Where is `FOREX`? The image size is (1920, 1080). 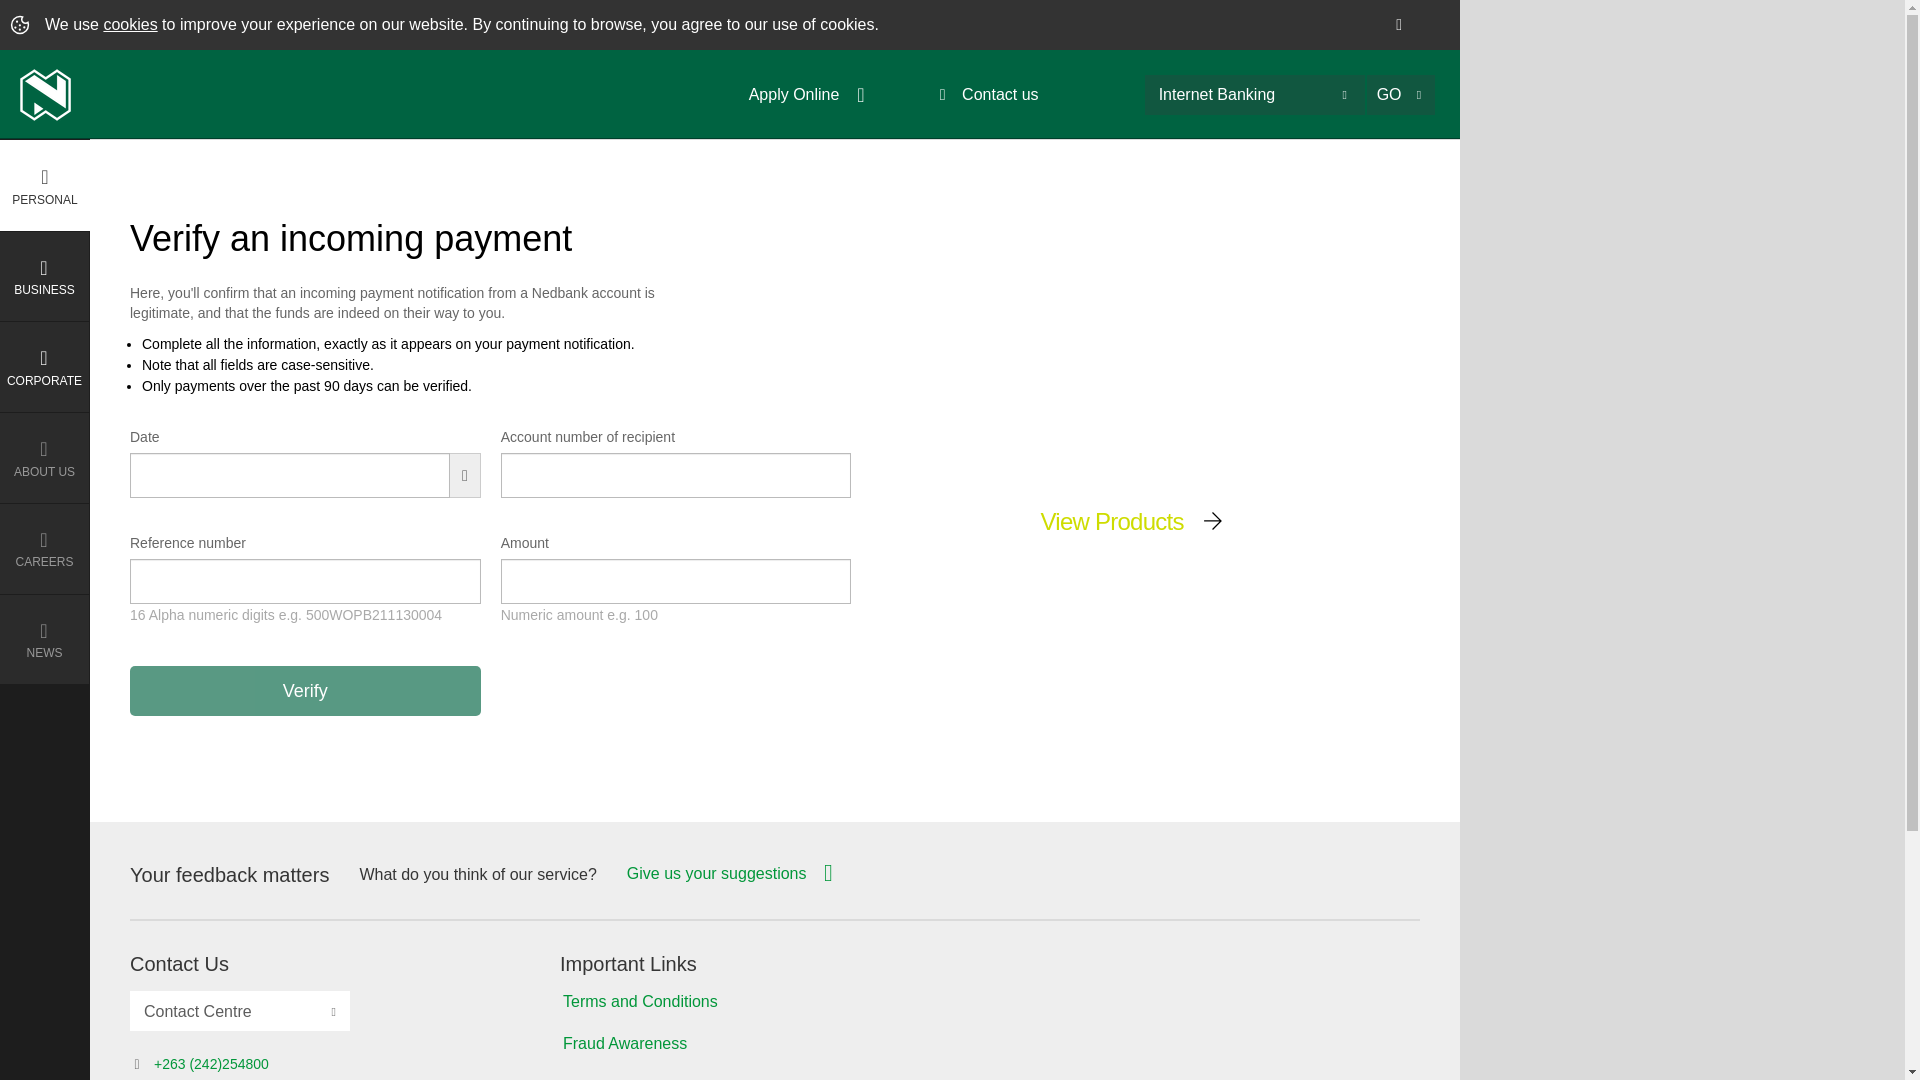 FOREX is located at coordinates (45, 542).